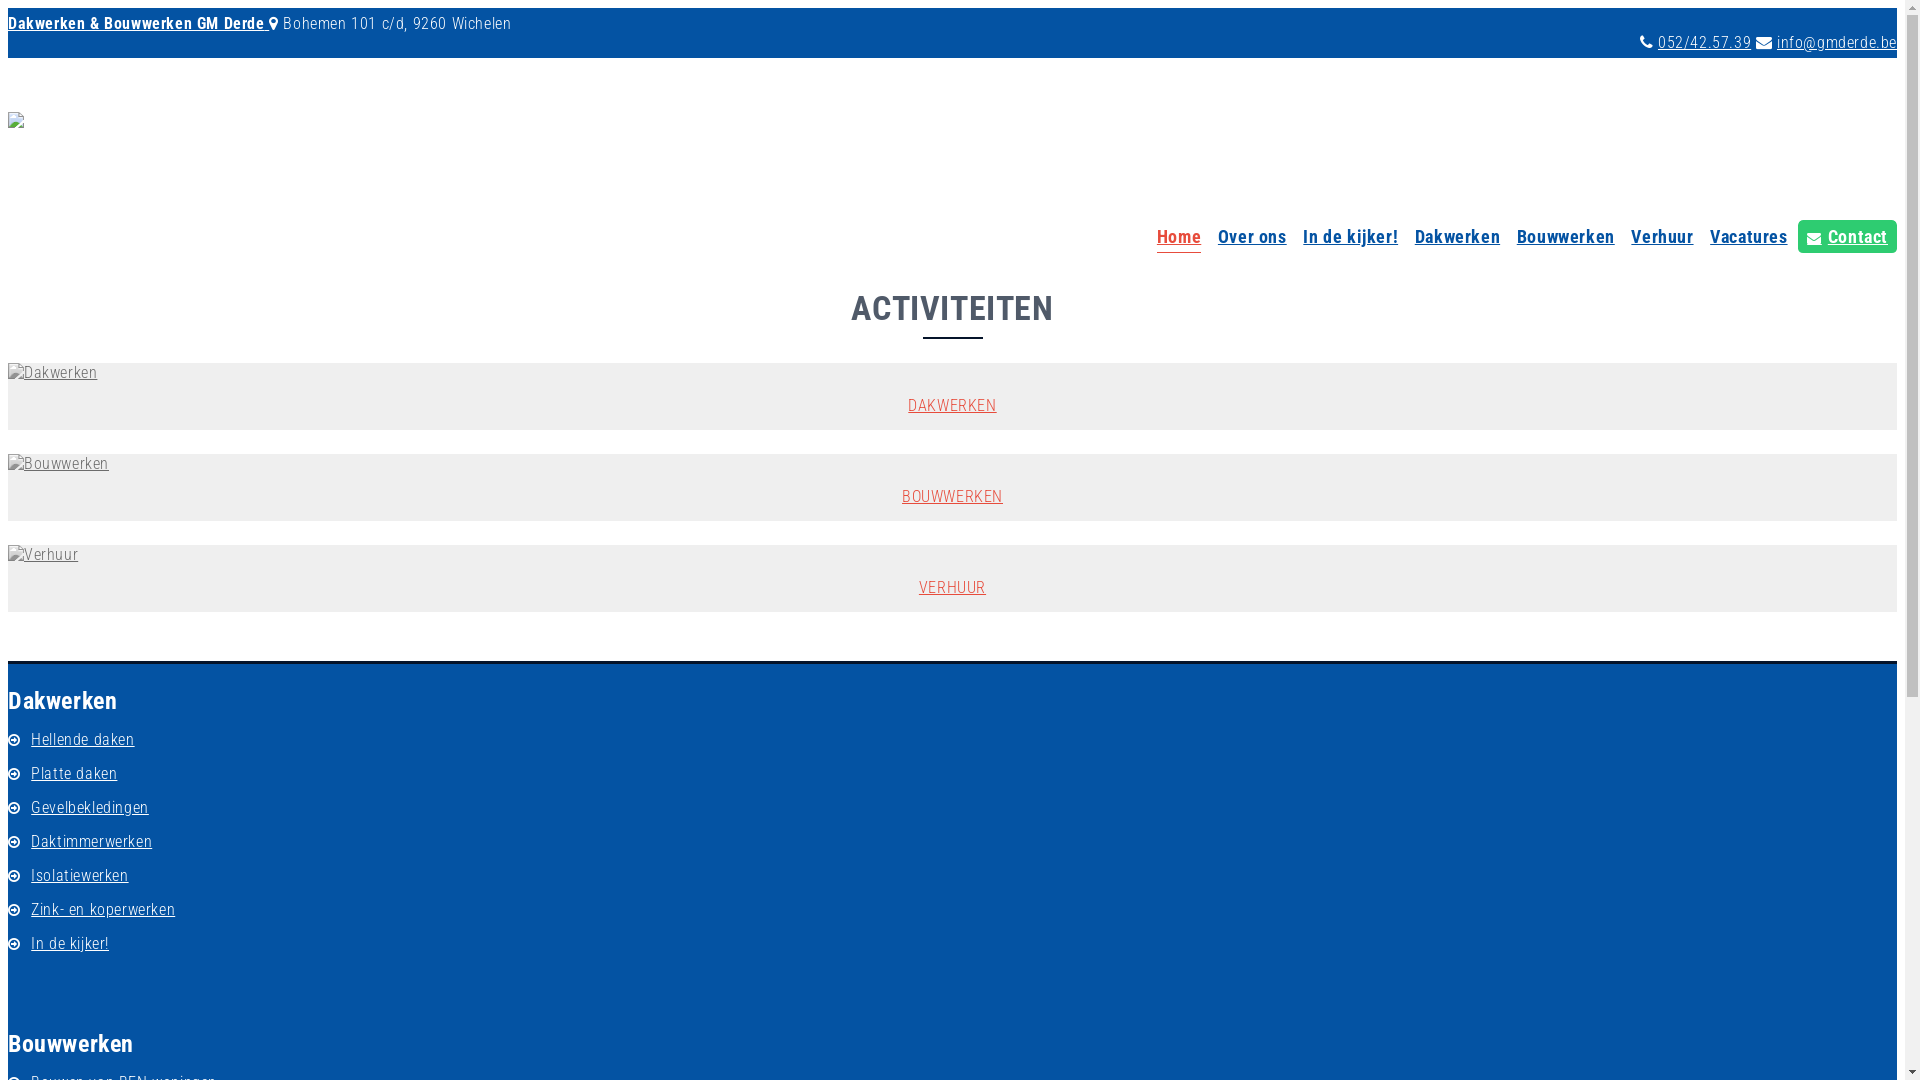  I want to click on In de kijker!, so click(1350, 240).